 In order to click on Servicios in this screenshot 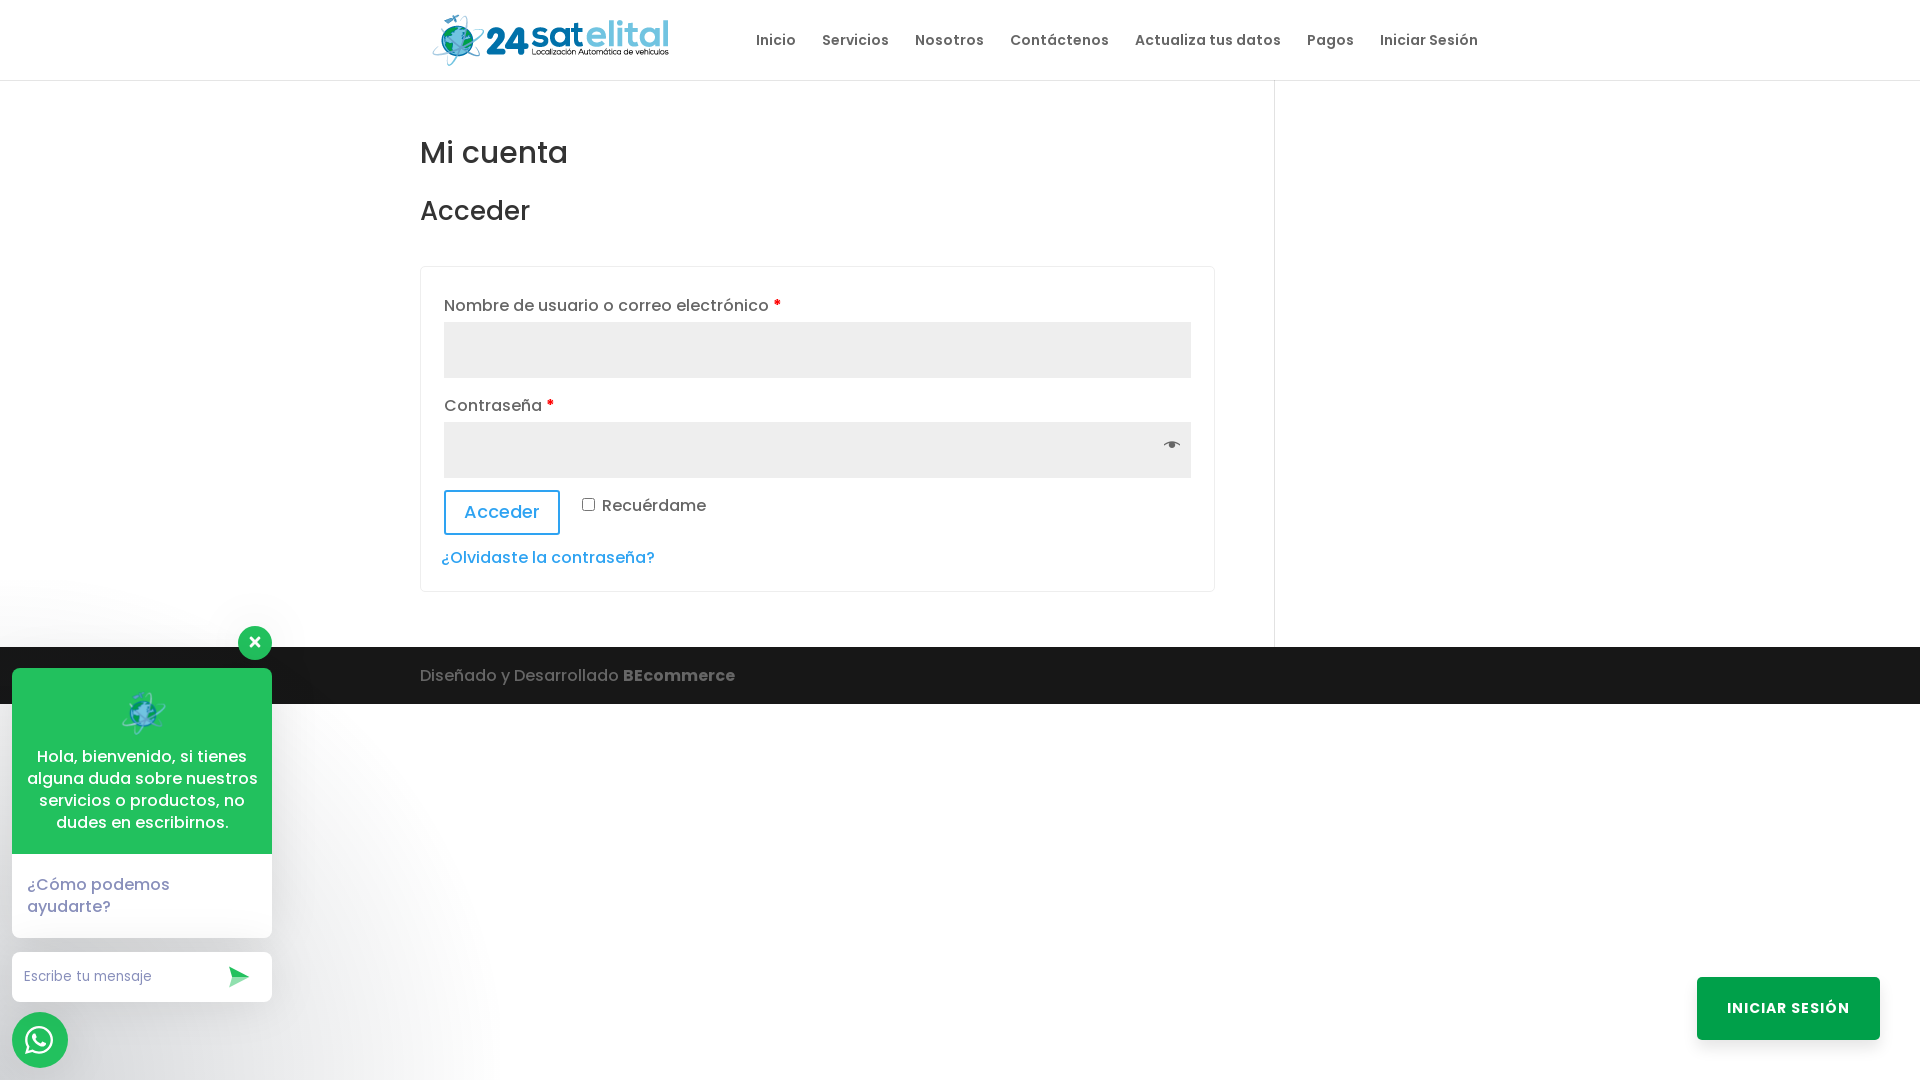, I will do `click(856, 56)`.